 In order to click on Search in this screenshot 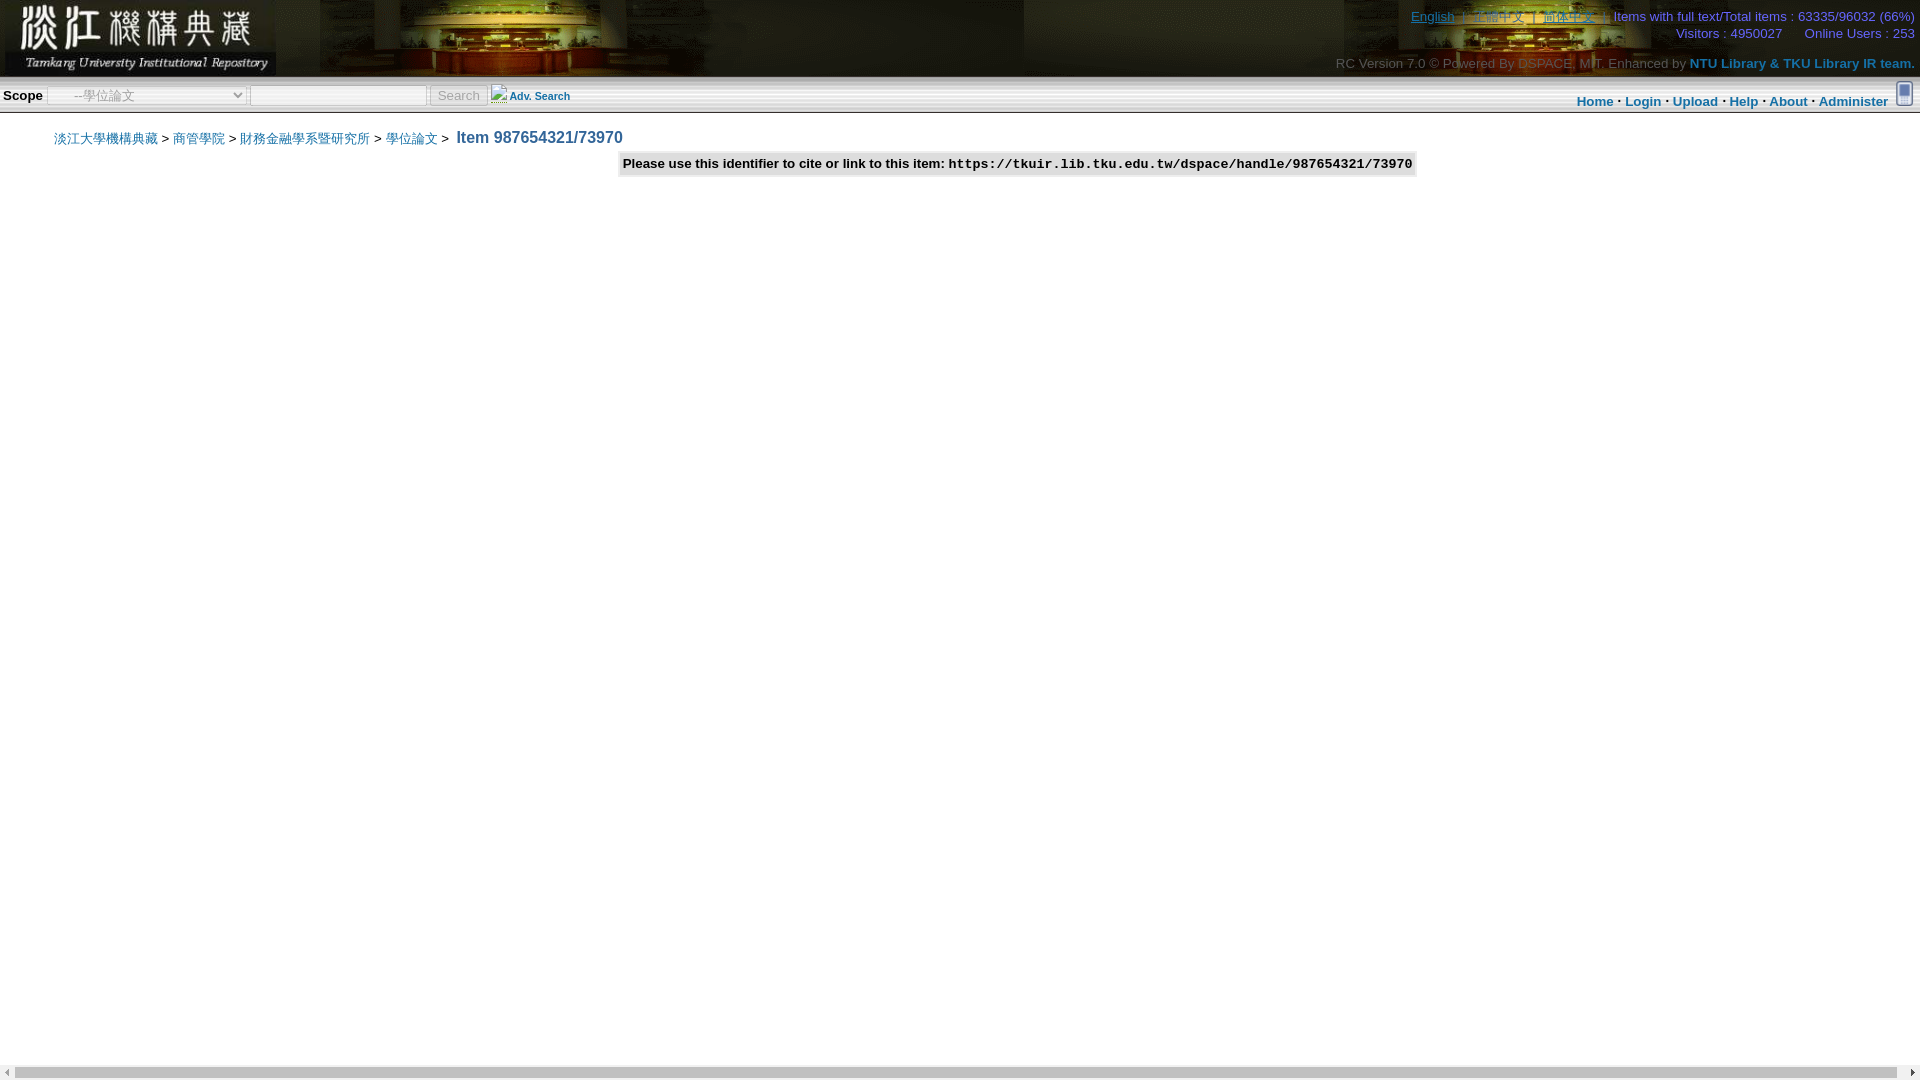, I will do `click(458, 94)`.